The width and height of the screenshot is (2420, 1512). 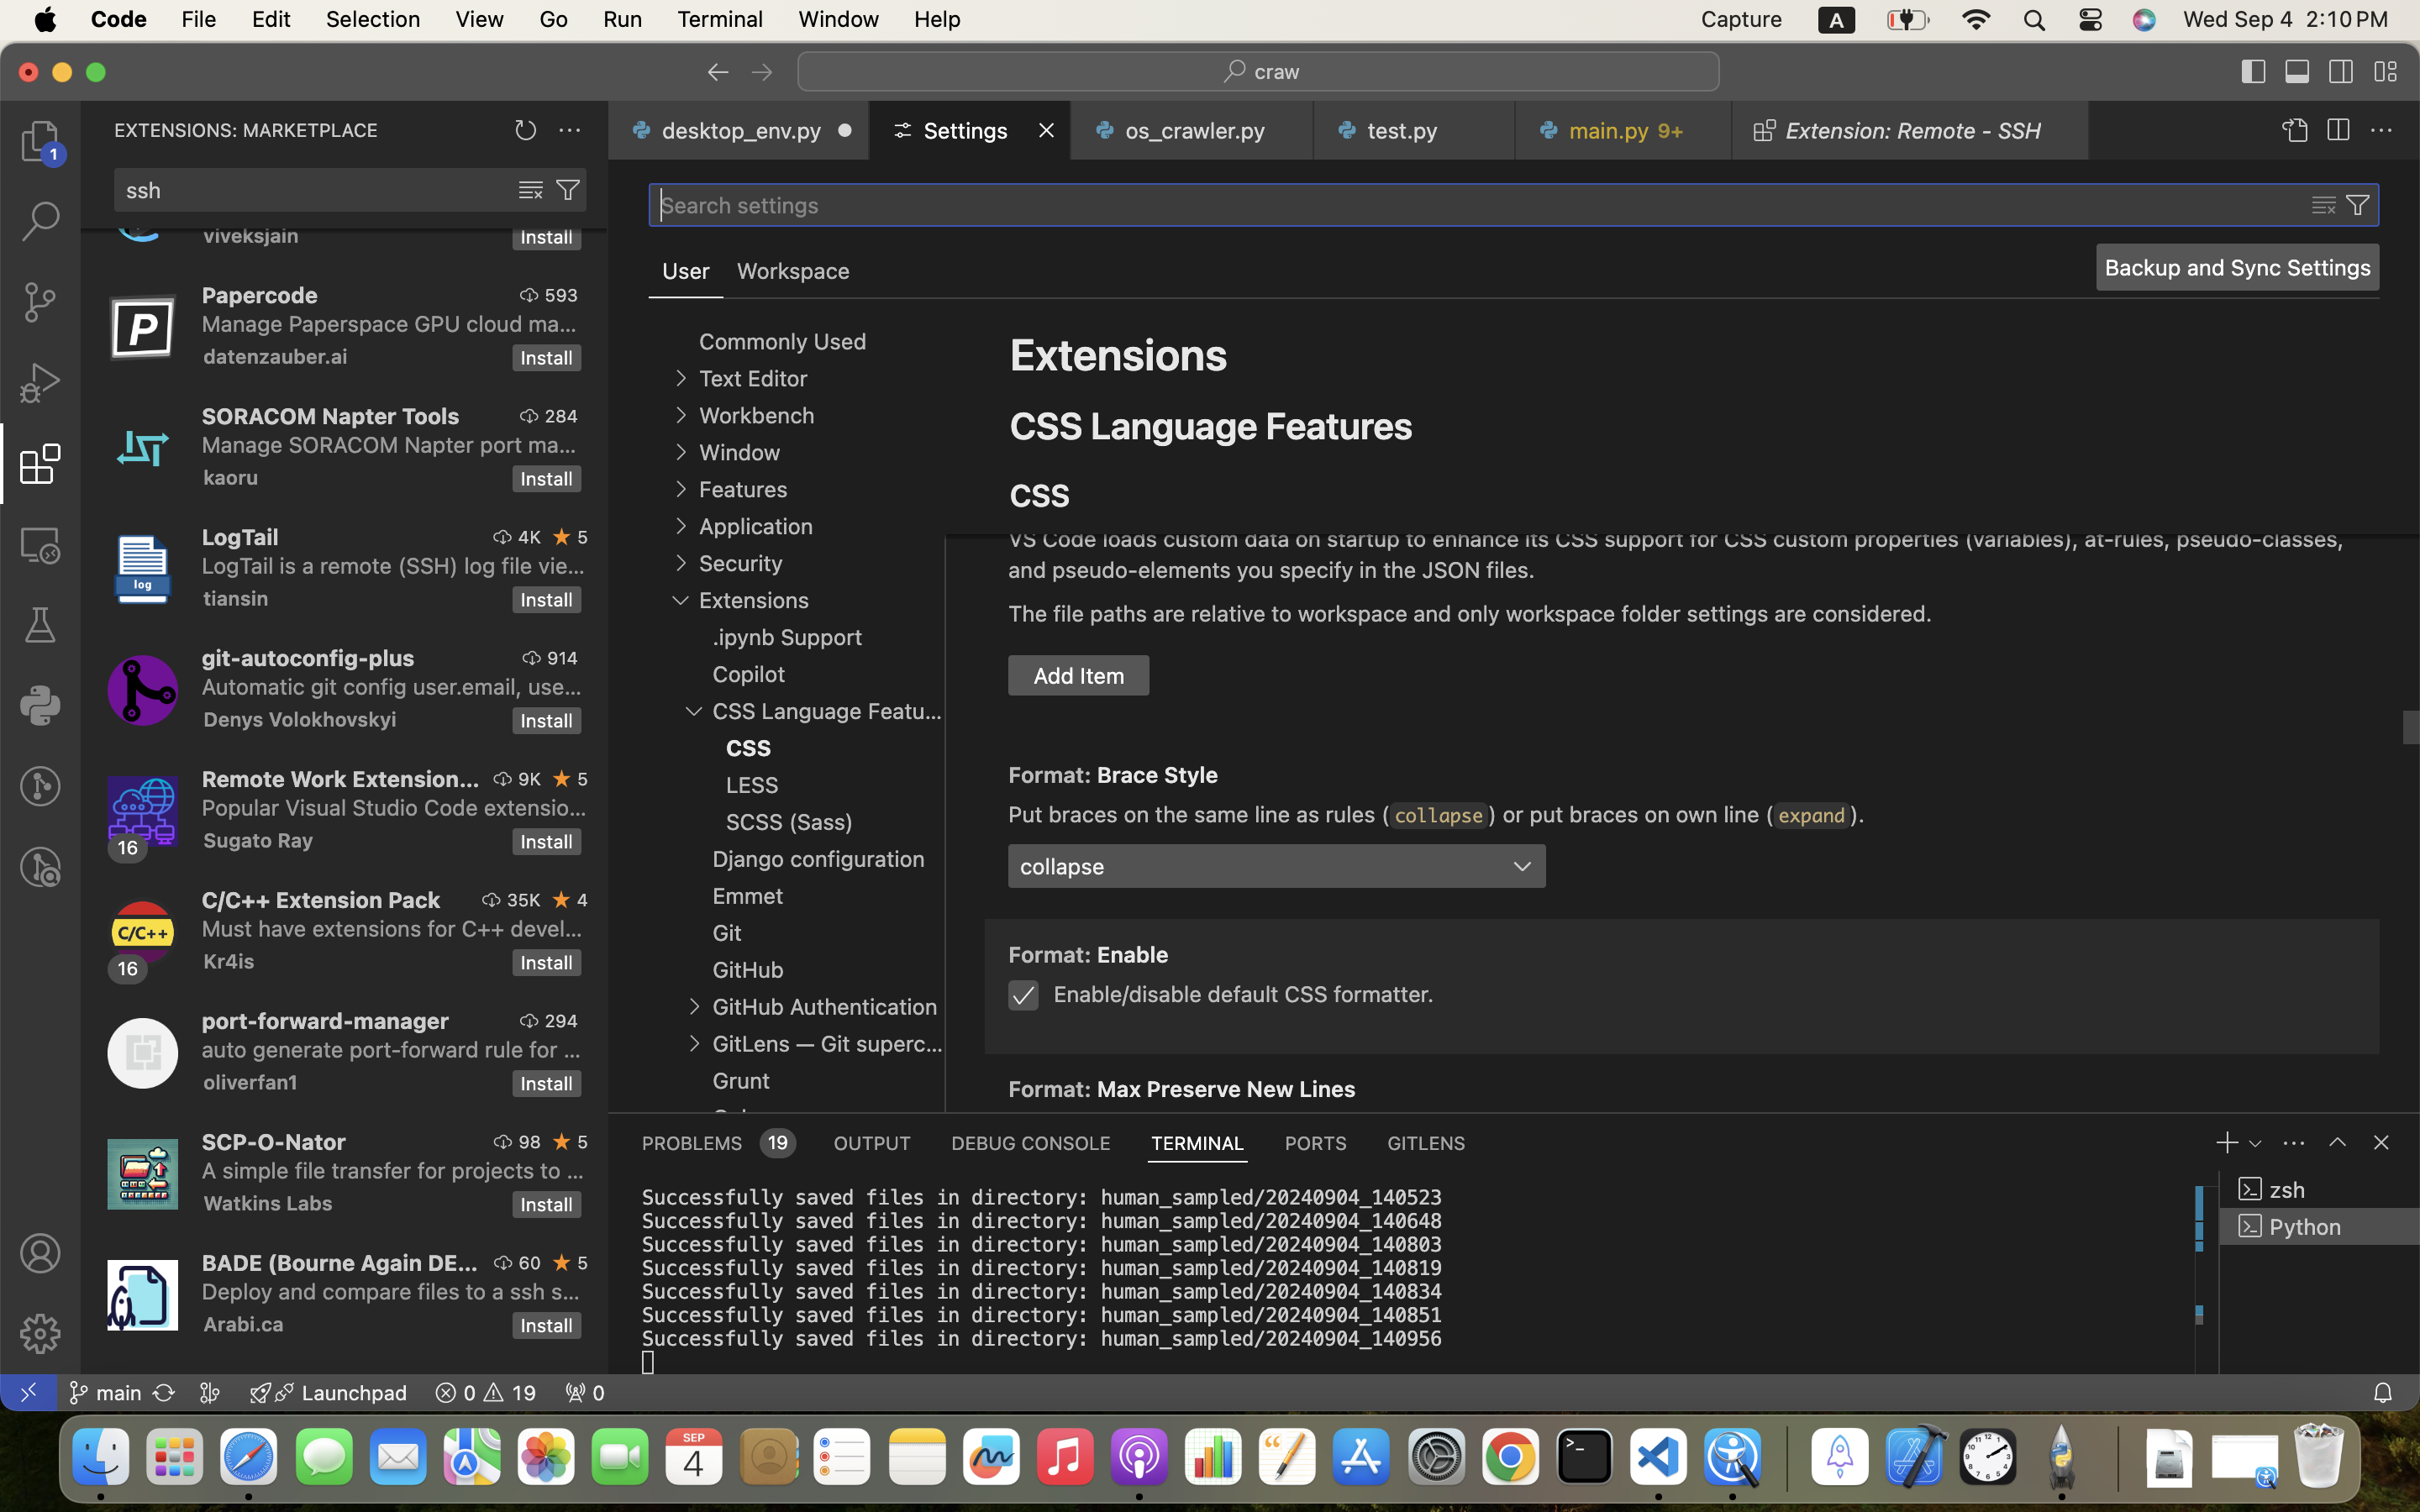 I want to click on kaoru, so click(x=231, y=477).